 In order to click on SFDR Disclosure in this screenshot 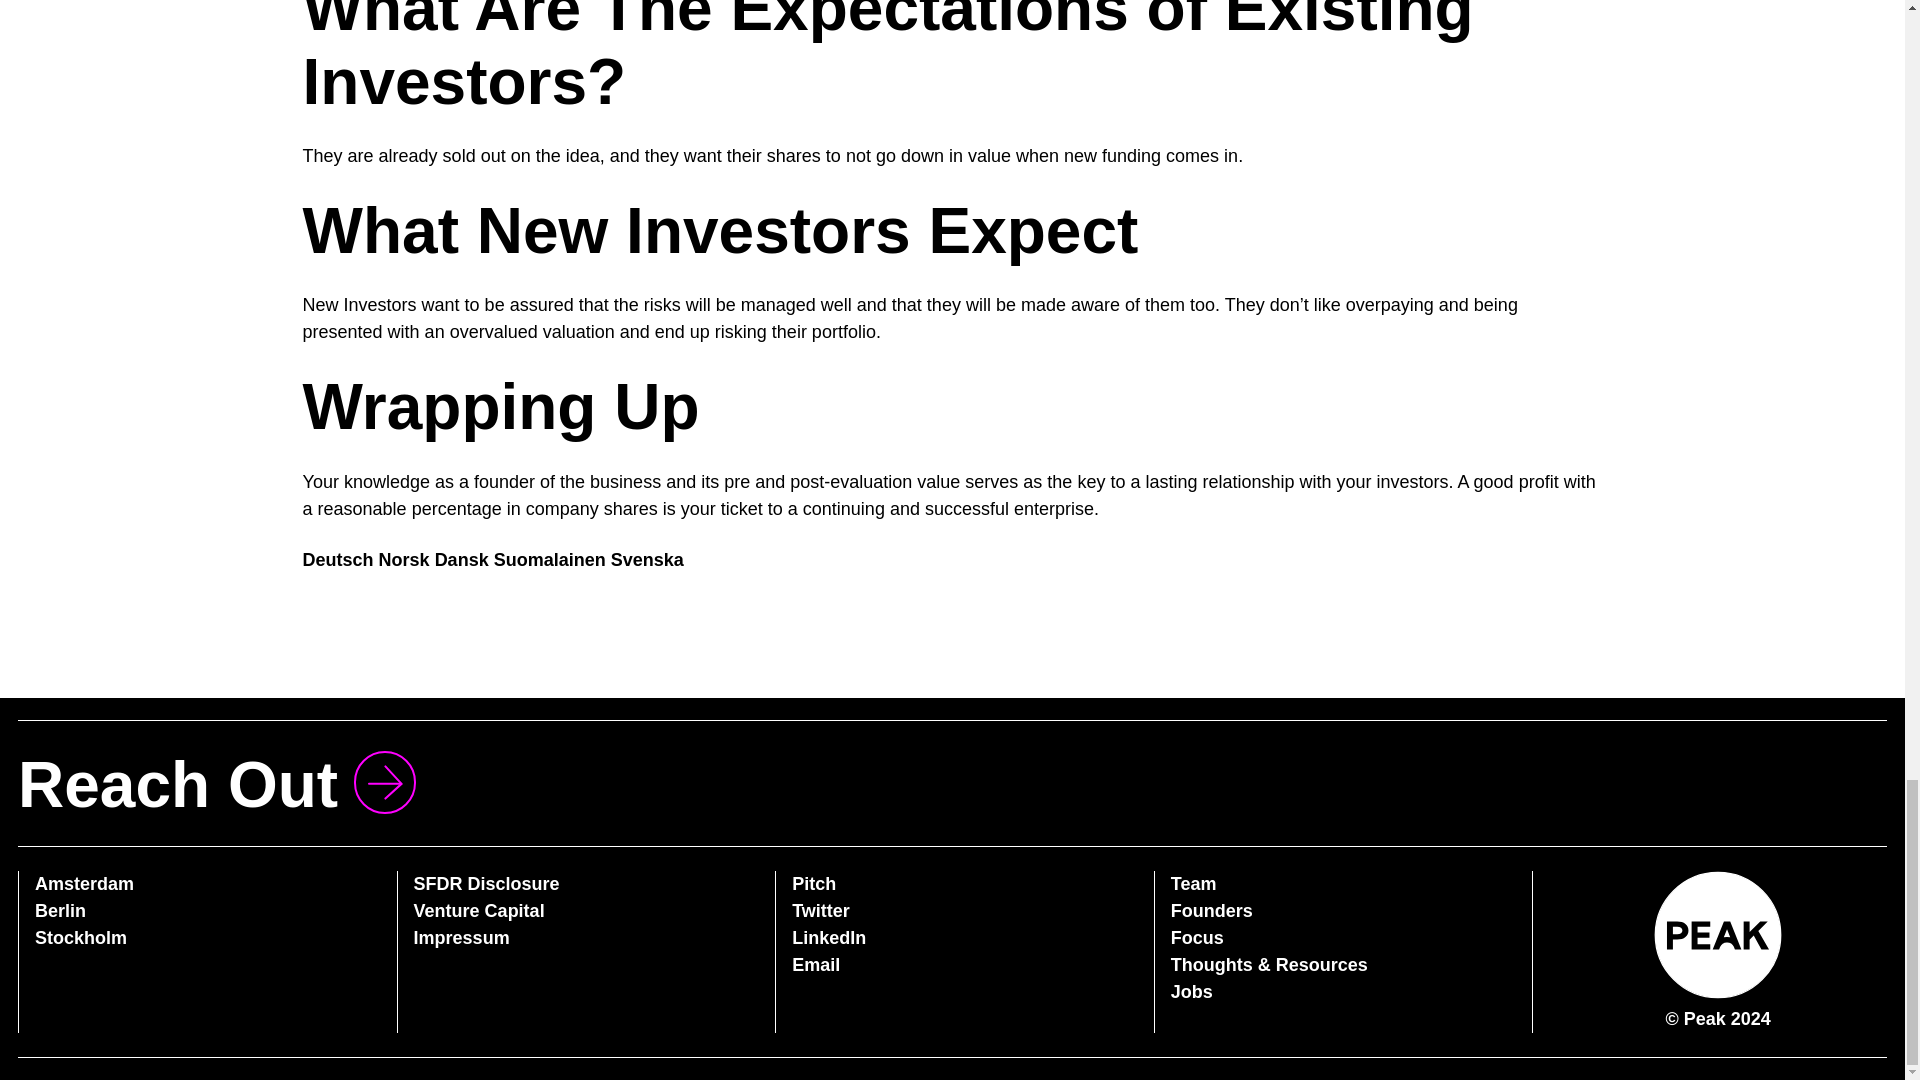, I will do `click(487, 884)`.